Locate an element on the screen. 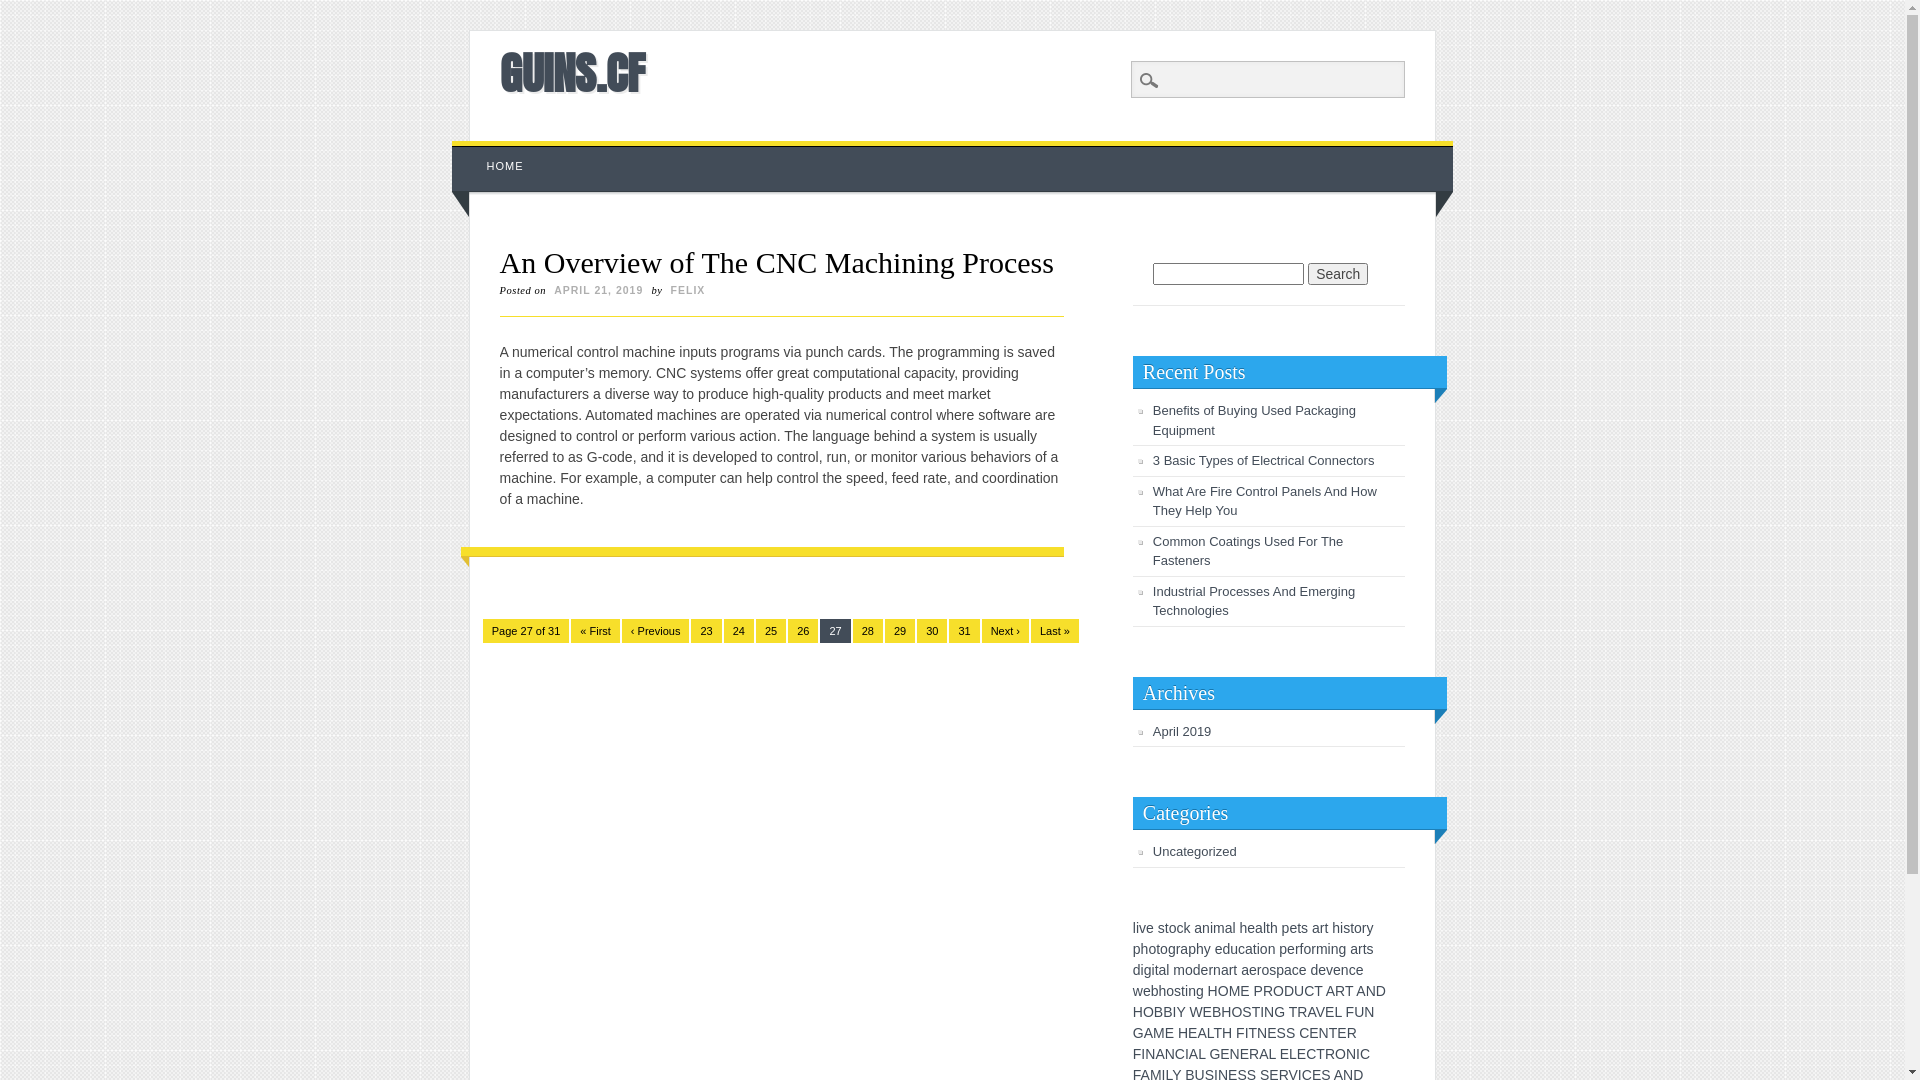  m is located at coordinates (1219, 928).